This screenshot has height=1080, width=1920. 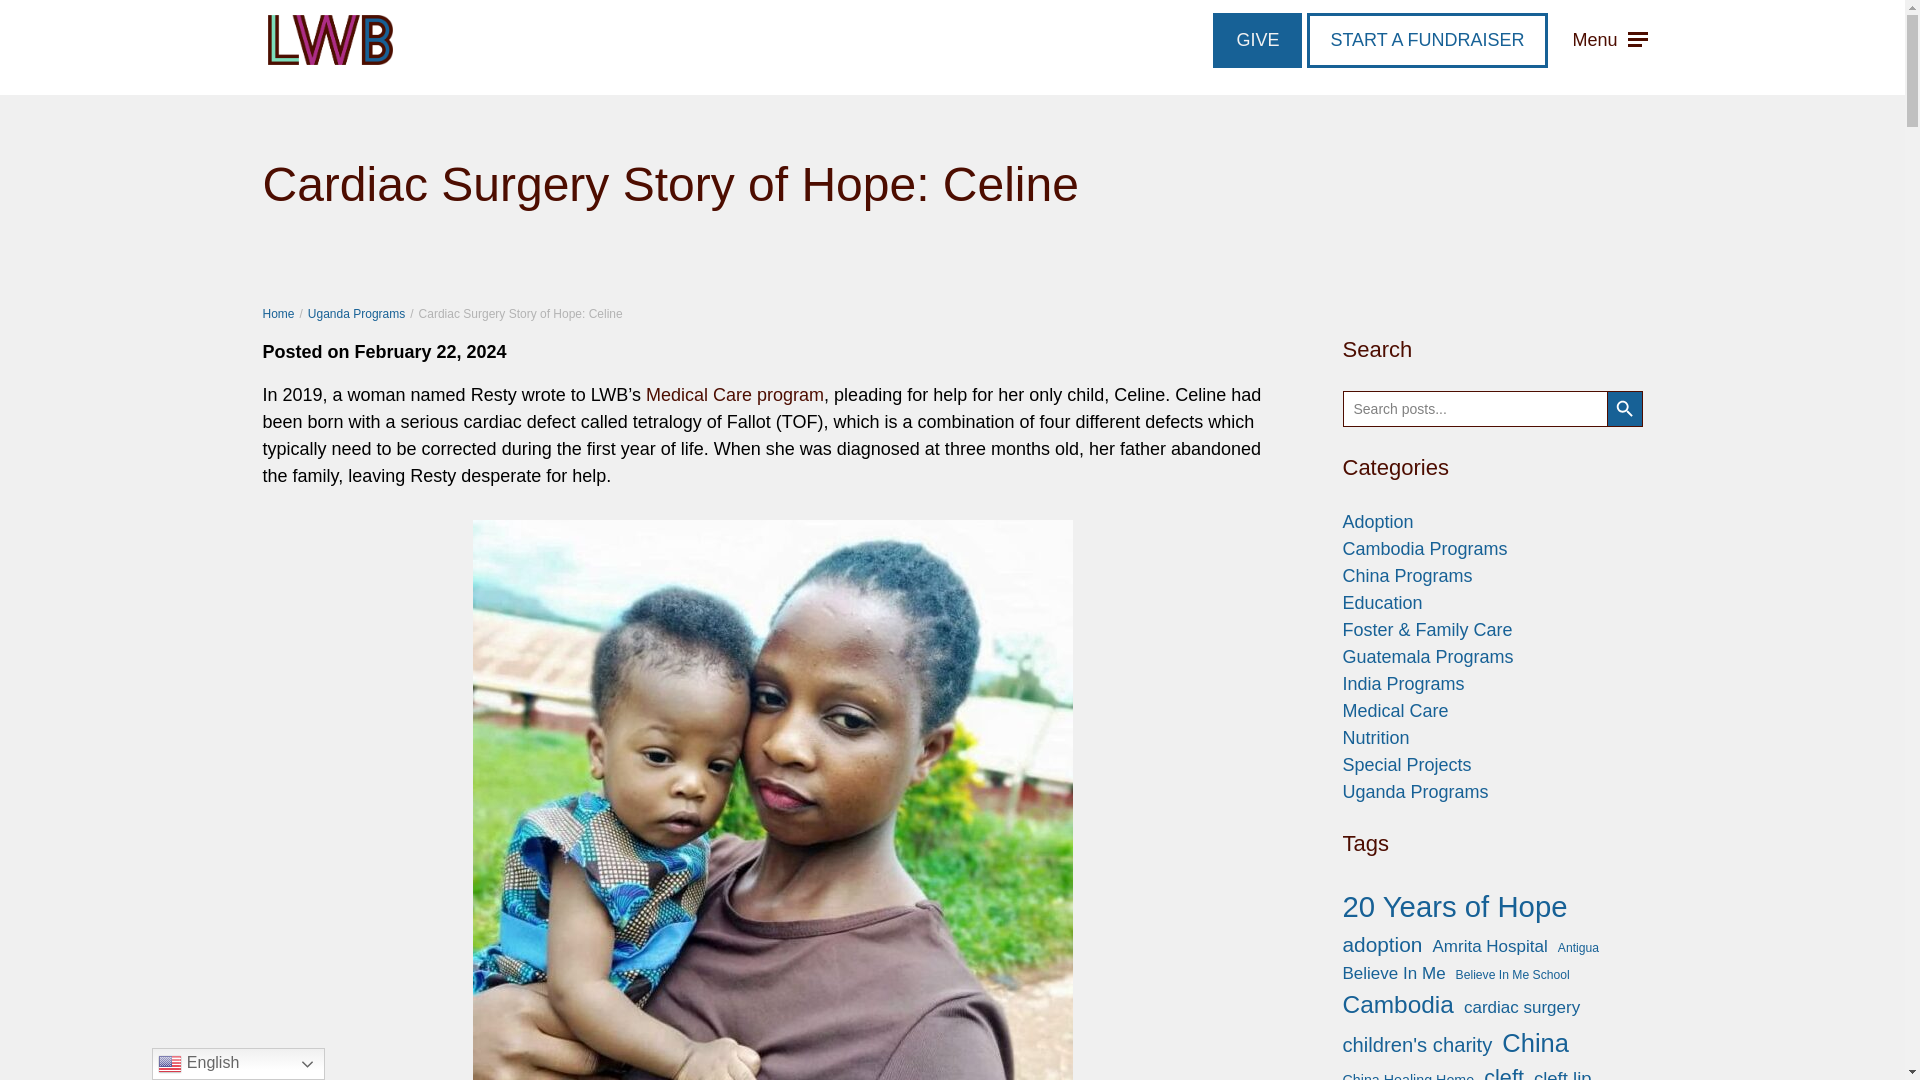 I want to click on Special Projects, so click(x=1406, y=764).